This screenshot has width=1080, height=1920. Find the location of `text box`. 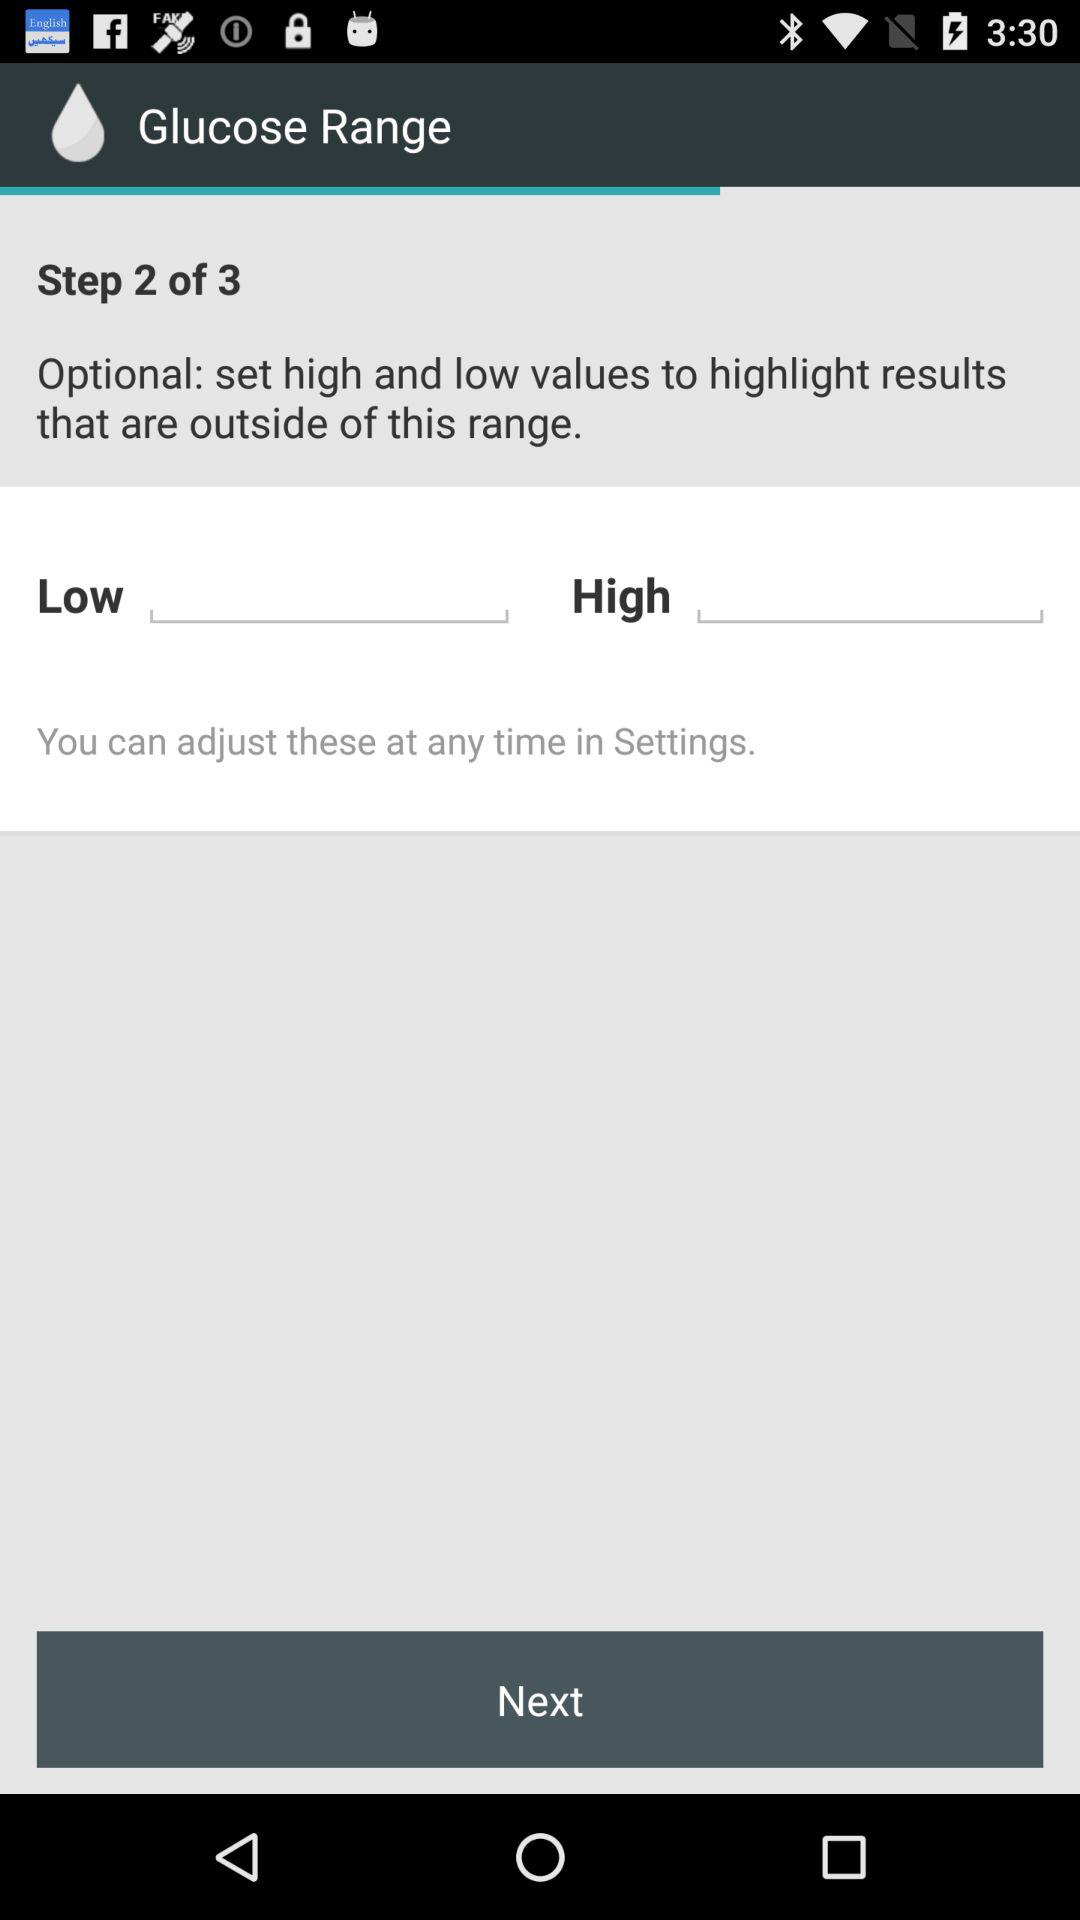

text box is located at coordinates (870, 592).